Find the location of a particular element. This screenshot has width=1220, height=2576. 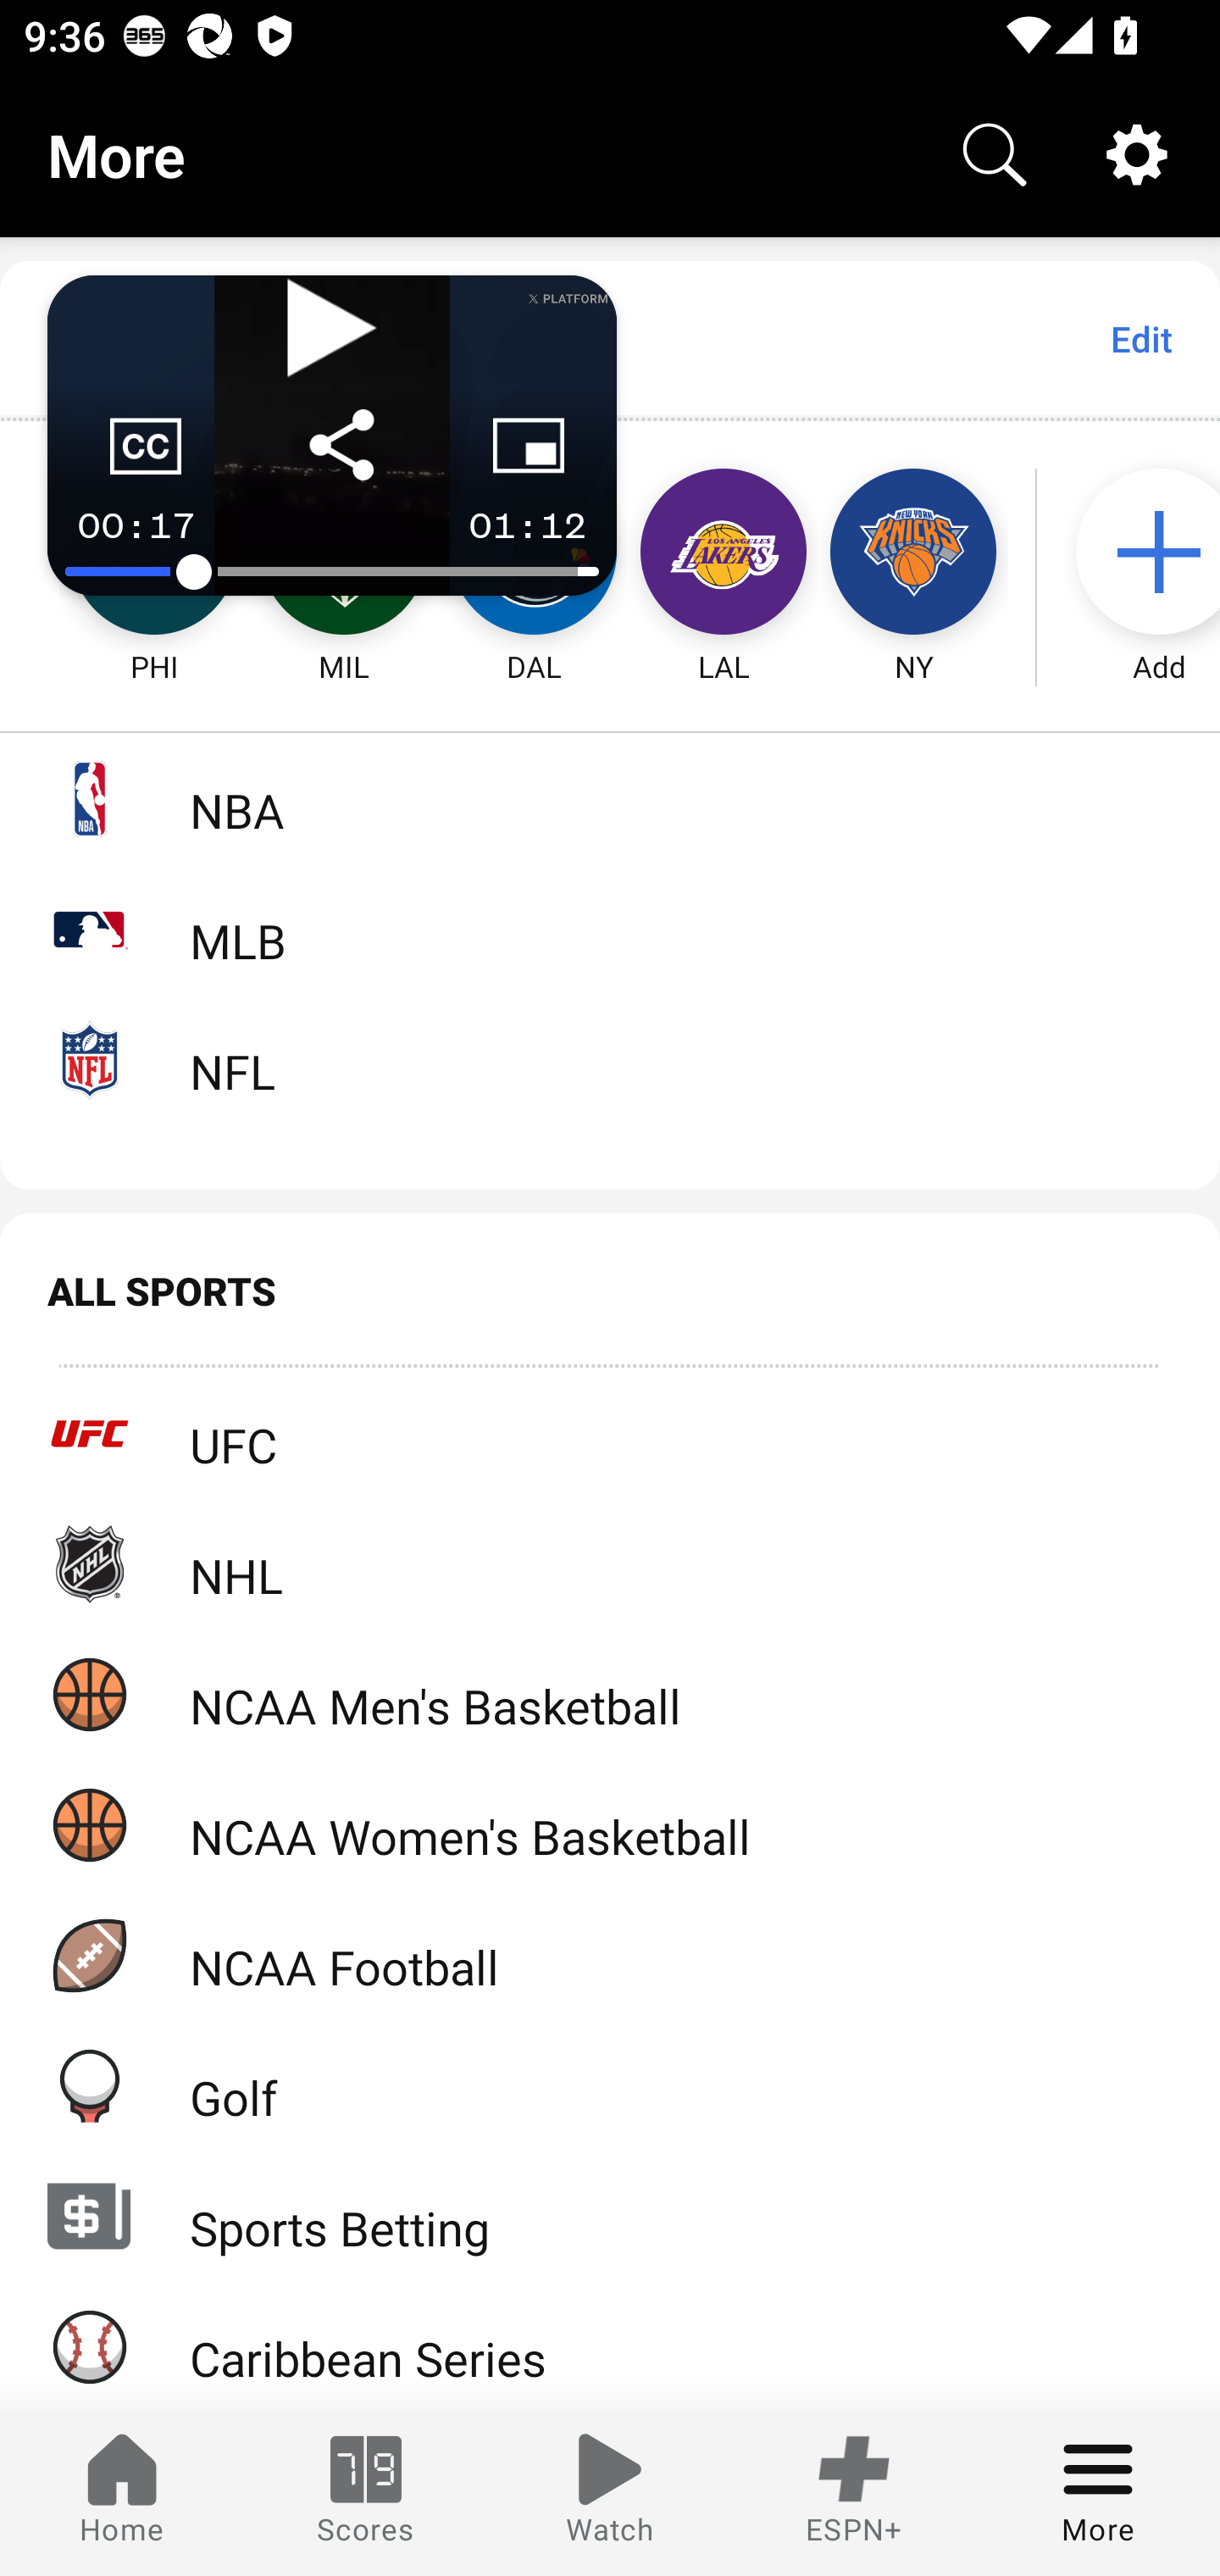

NCAA Women's Basketball is located at coordinates (610, 1825).